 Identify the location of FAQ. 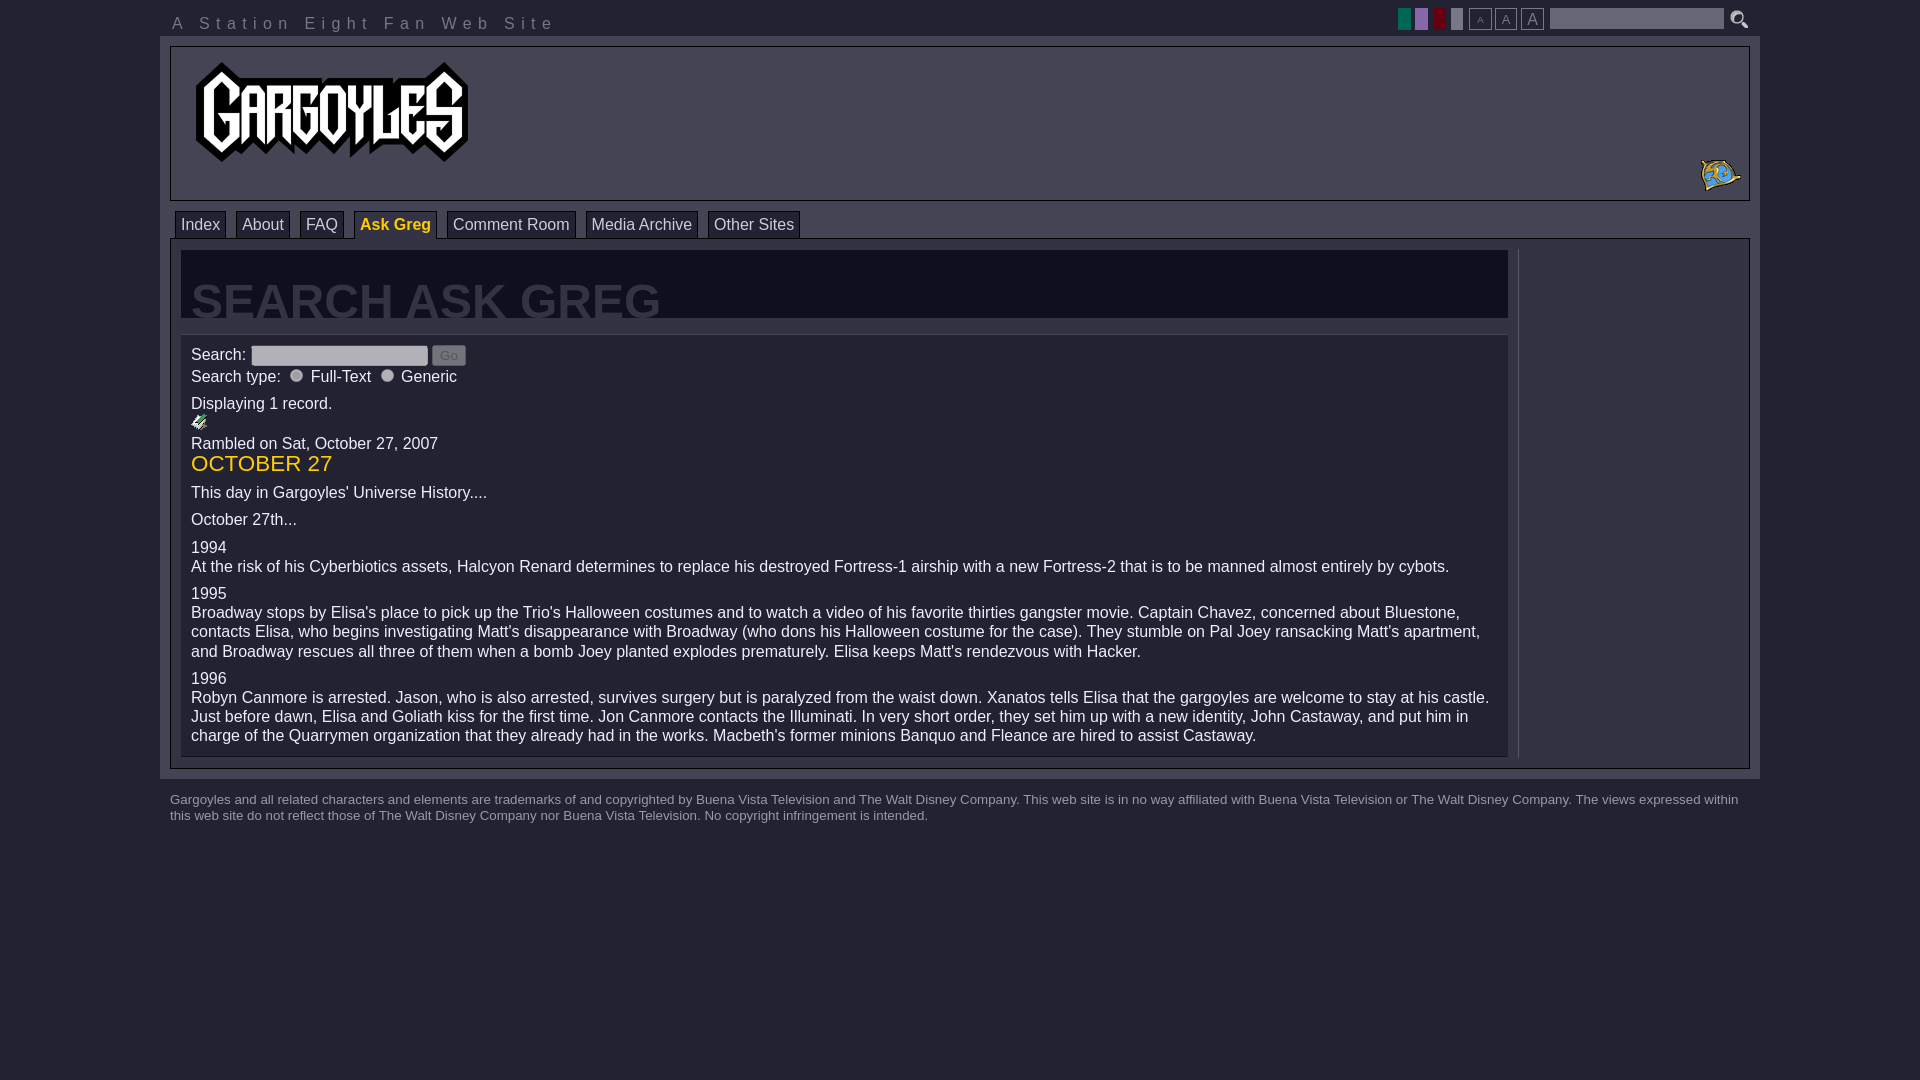
(321, 224).